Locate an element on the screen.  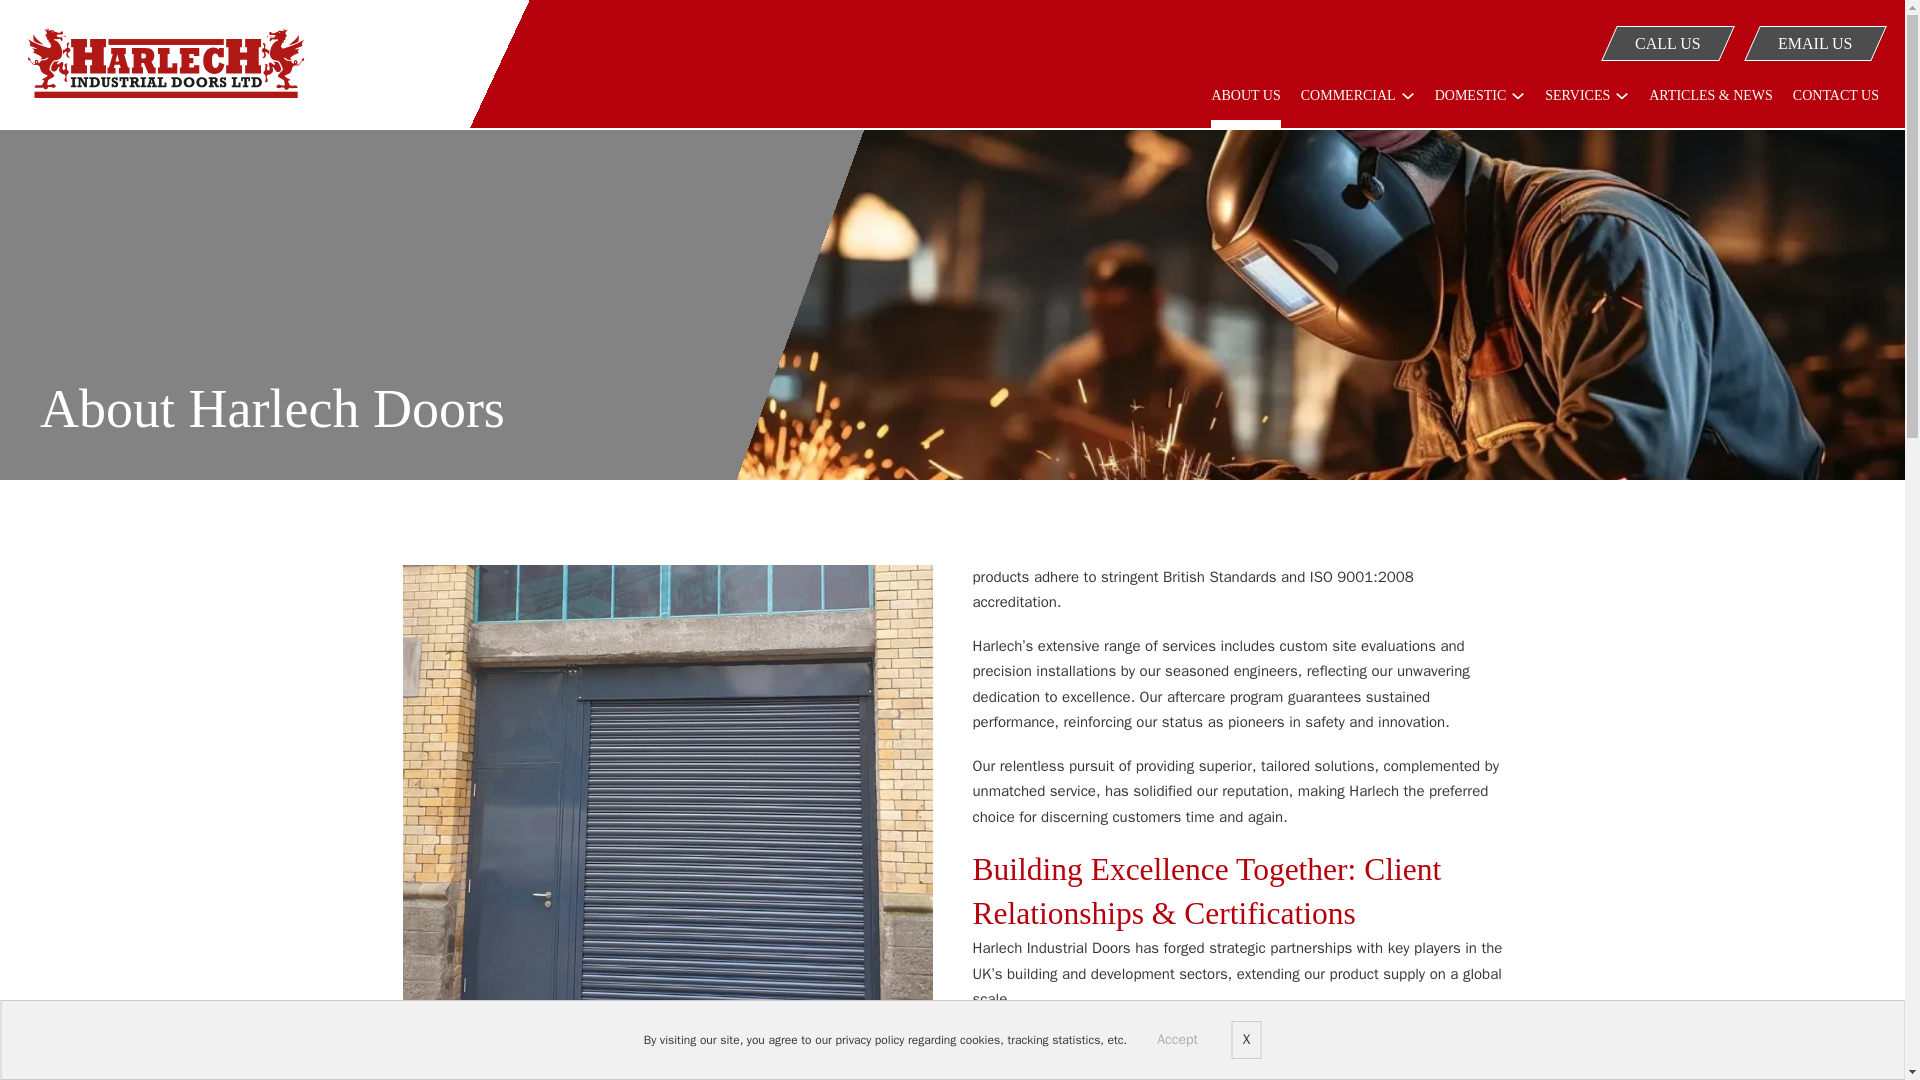
CONTACT US is located at coordinates (1836, 108).